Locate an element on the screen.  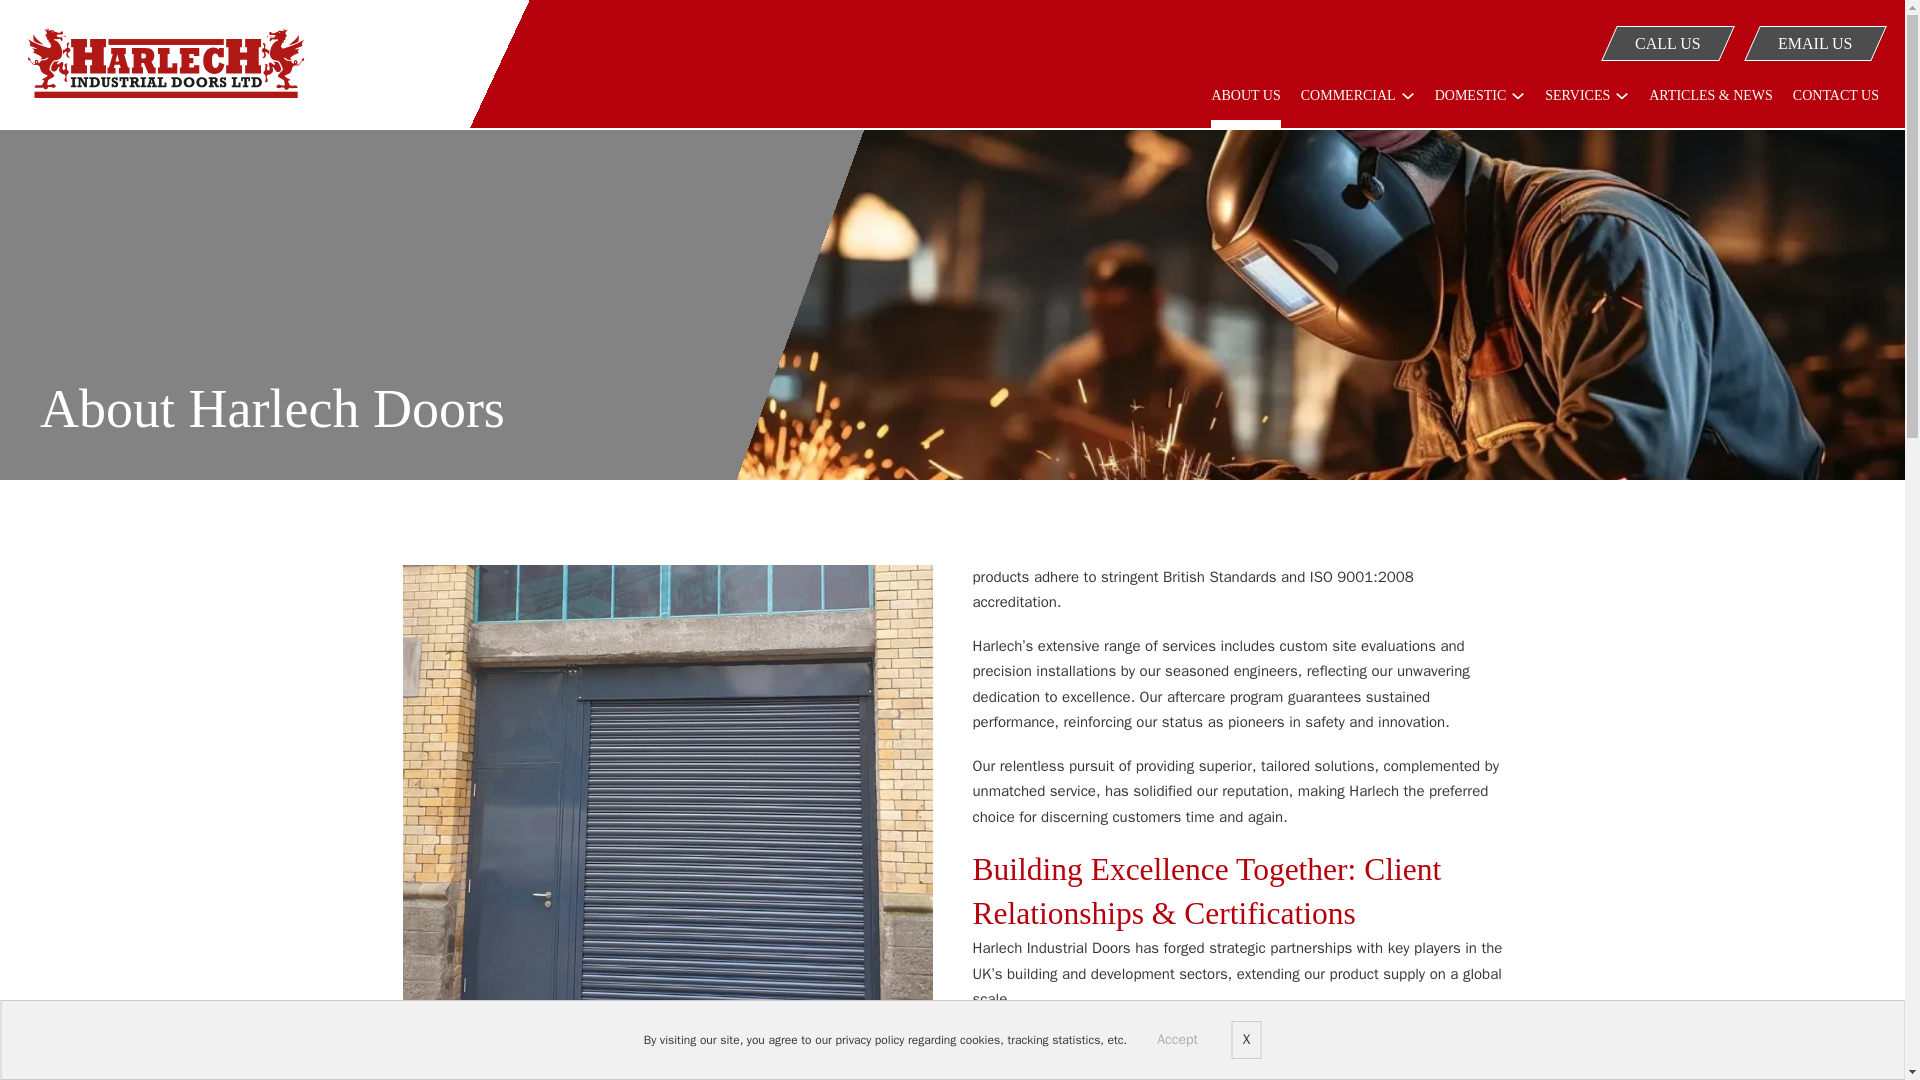
CONTACT US is located at coordinates (1836, 108).